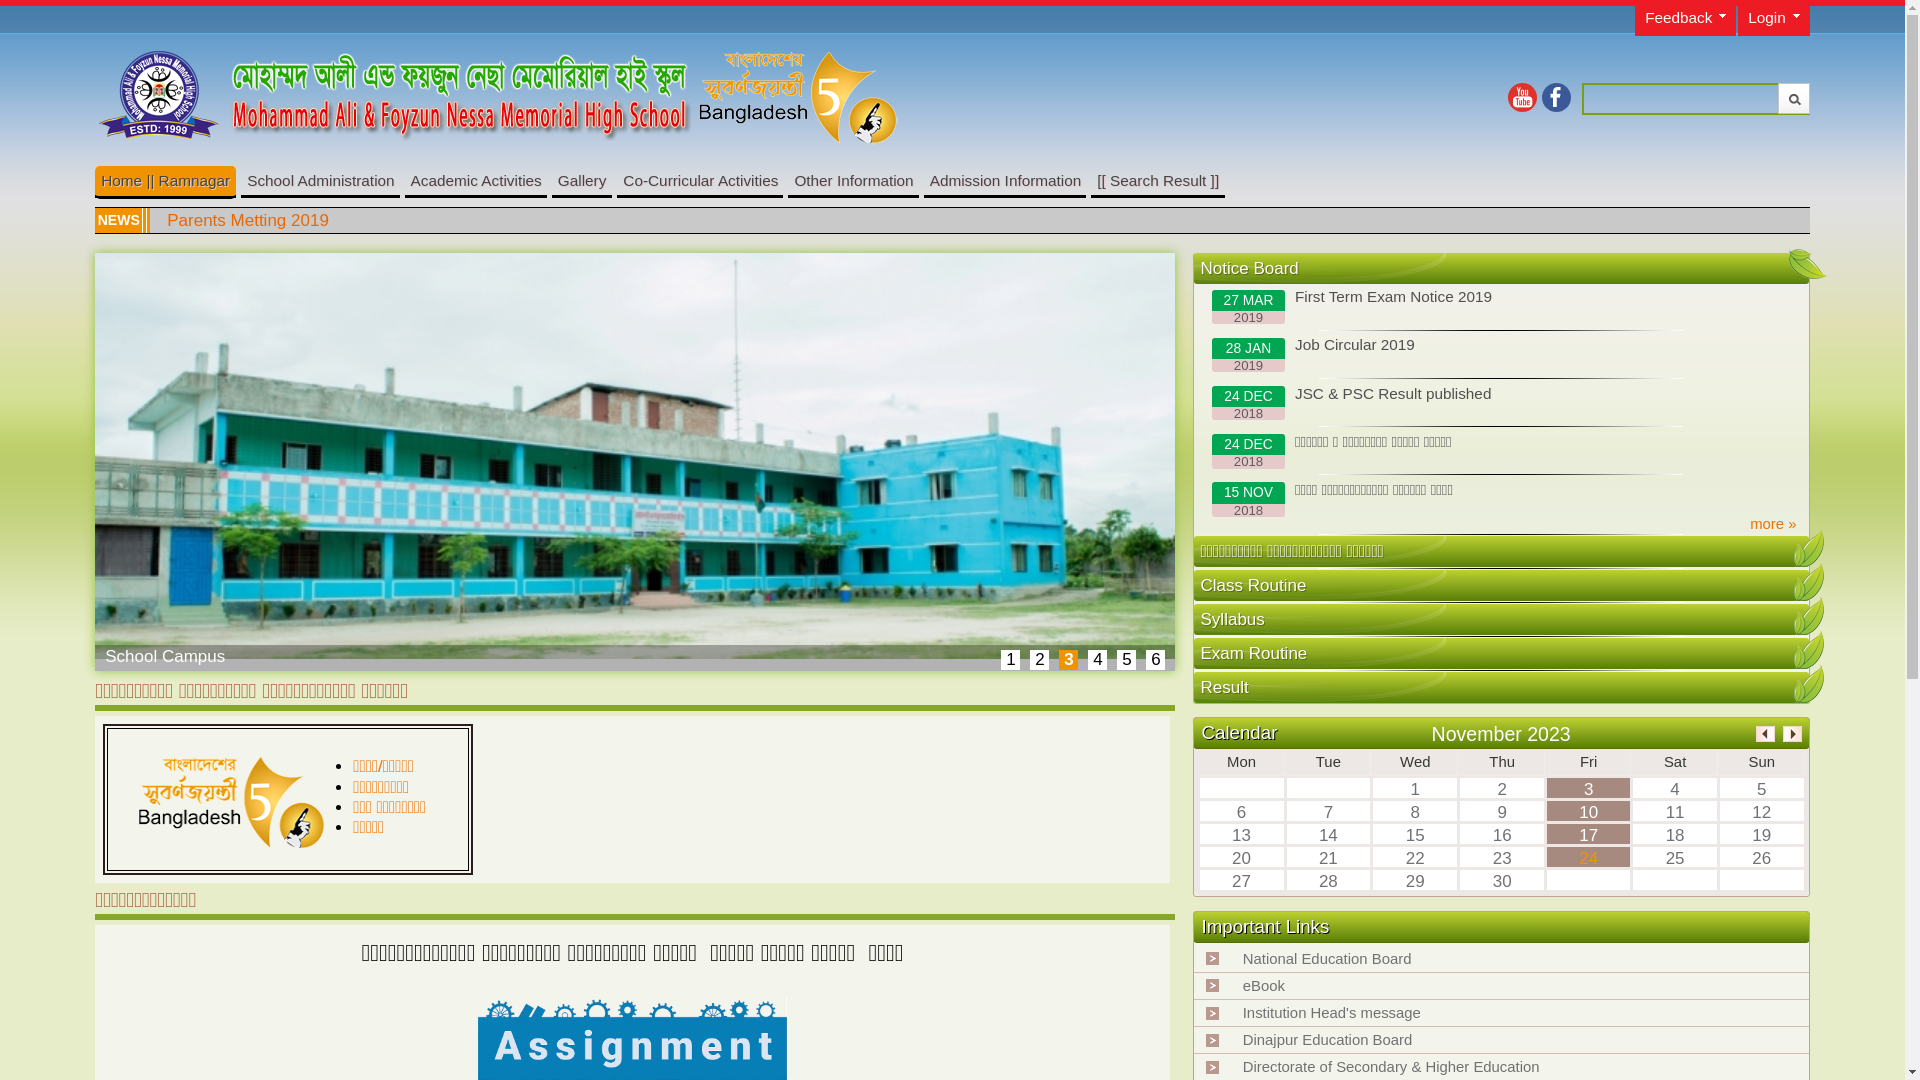 Image resolution: width=1920 pixels, height=1080 pixels. Describe the element at coordinates (1809, 547) in the screenshot. I see ` ` at that location.